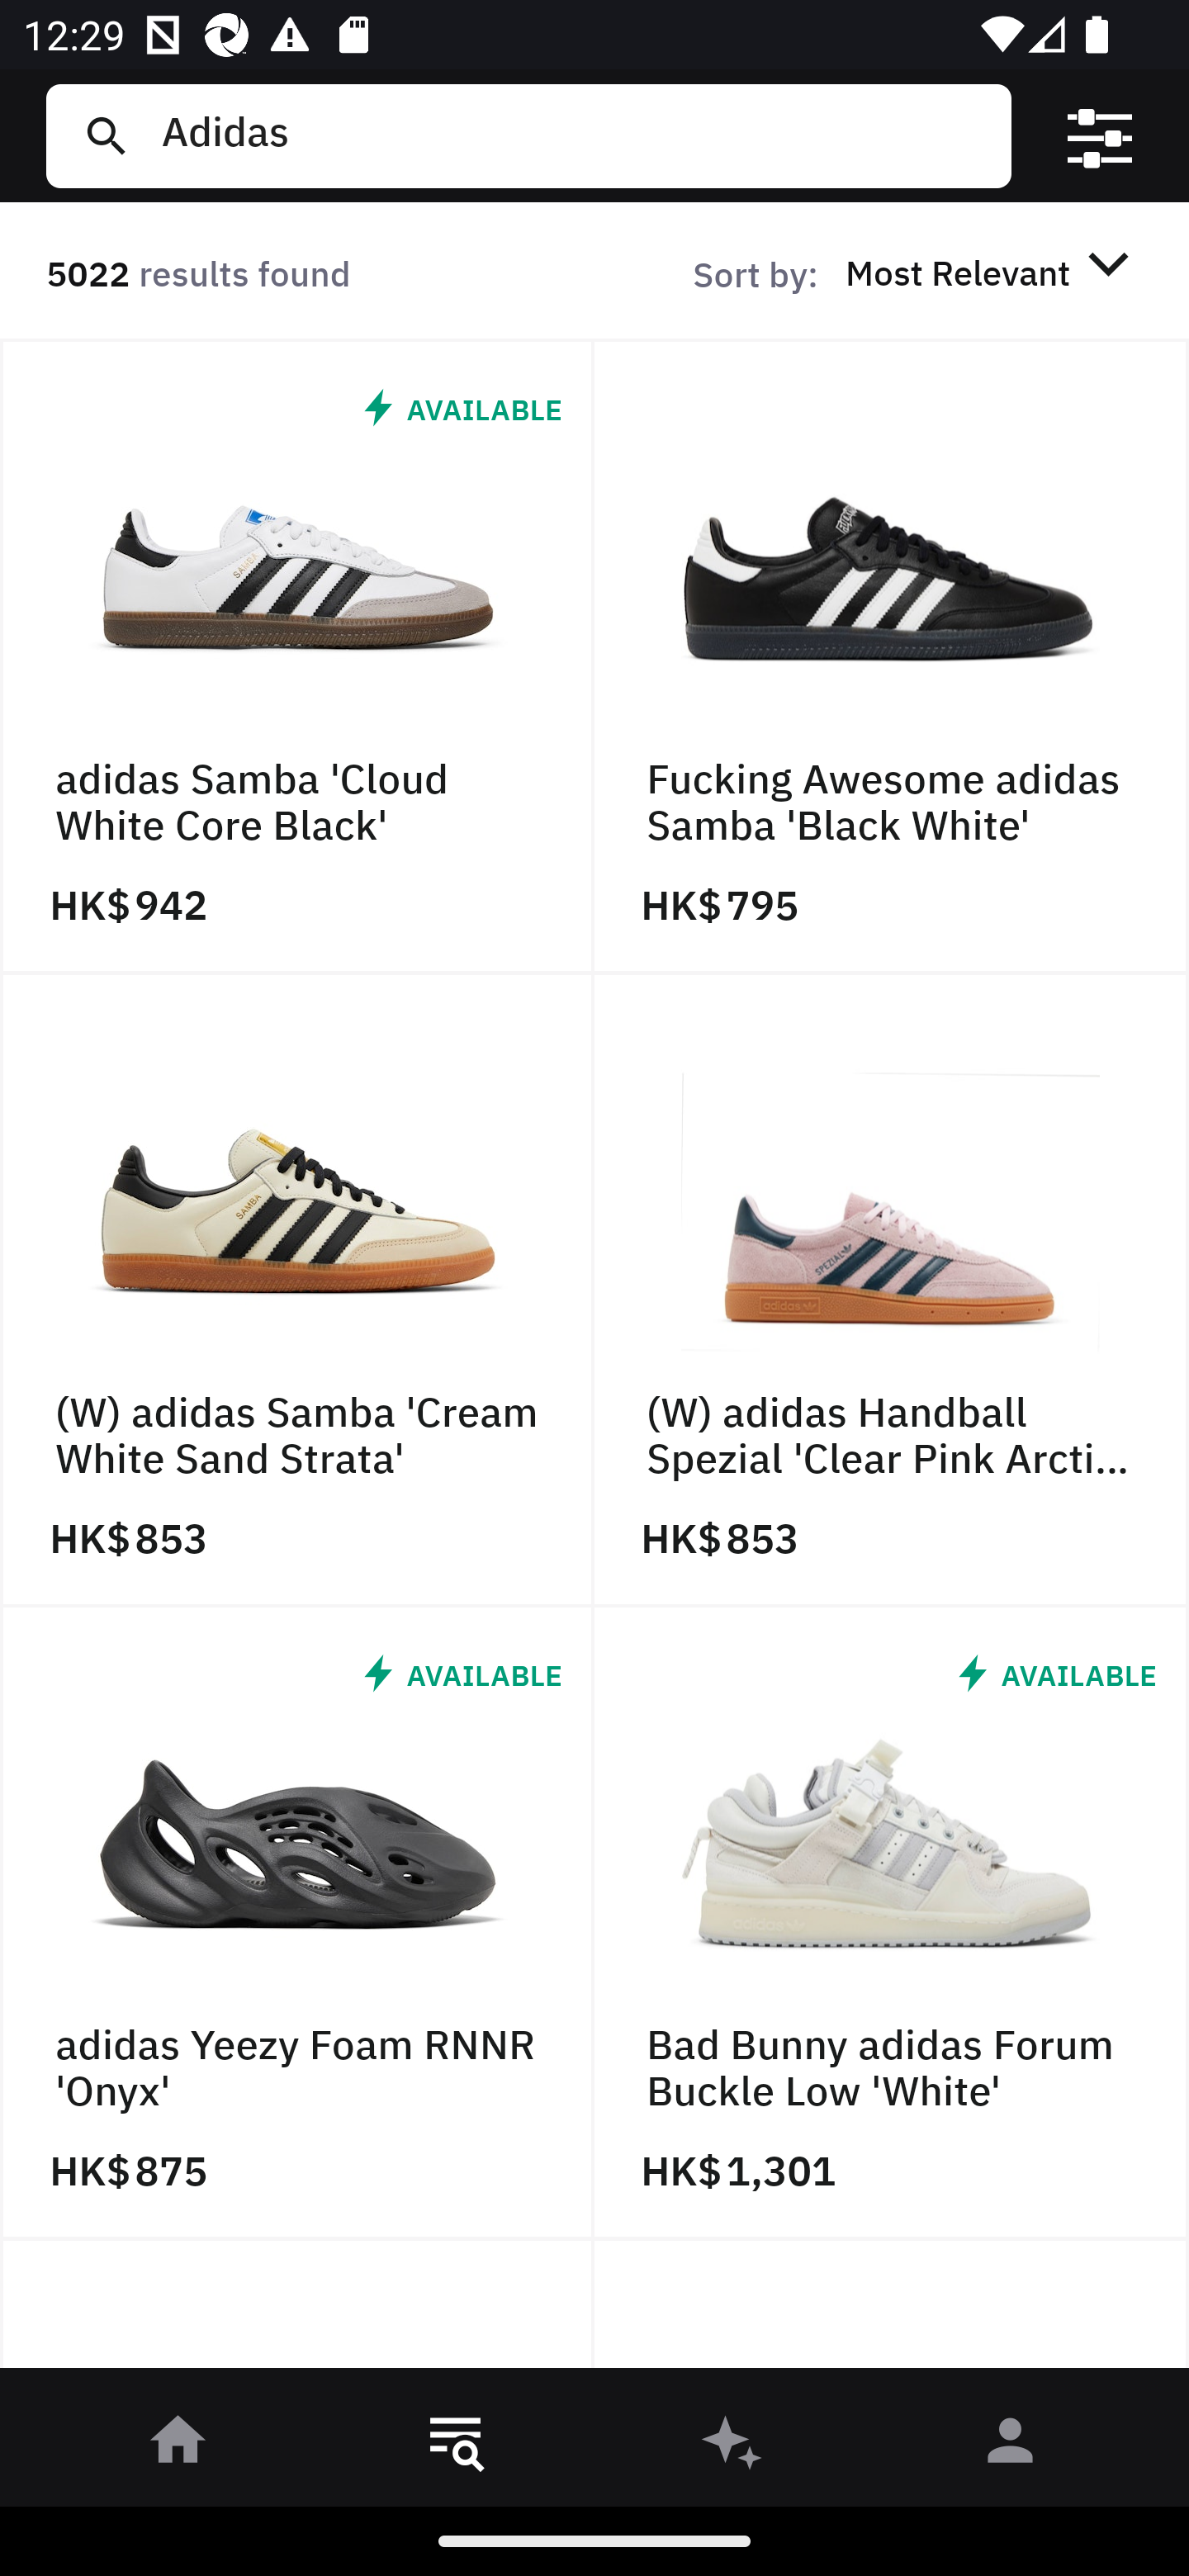  What do you see at coordinates (1011, 2446) in the screenshot?
I see `󰀄` at bounding box center [1011, 2446].